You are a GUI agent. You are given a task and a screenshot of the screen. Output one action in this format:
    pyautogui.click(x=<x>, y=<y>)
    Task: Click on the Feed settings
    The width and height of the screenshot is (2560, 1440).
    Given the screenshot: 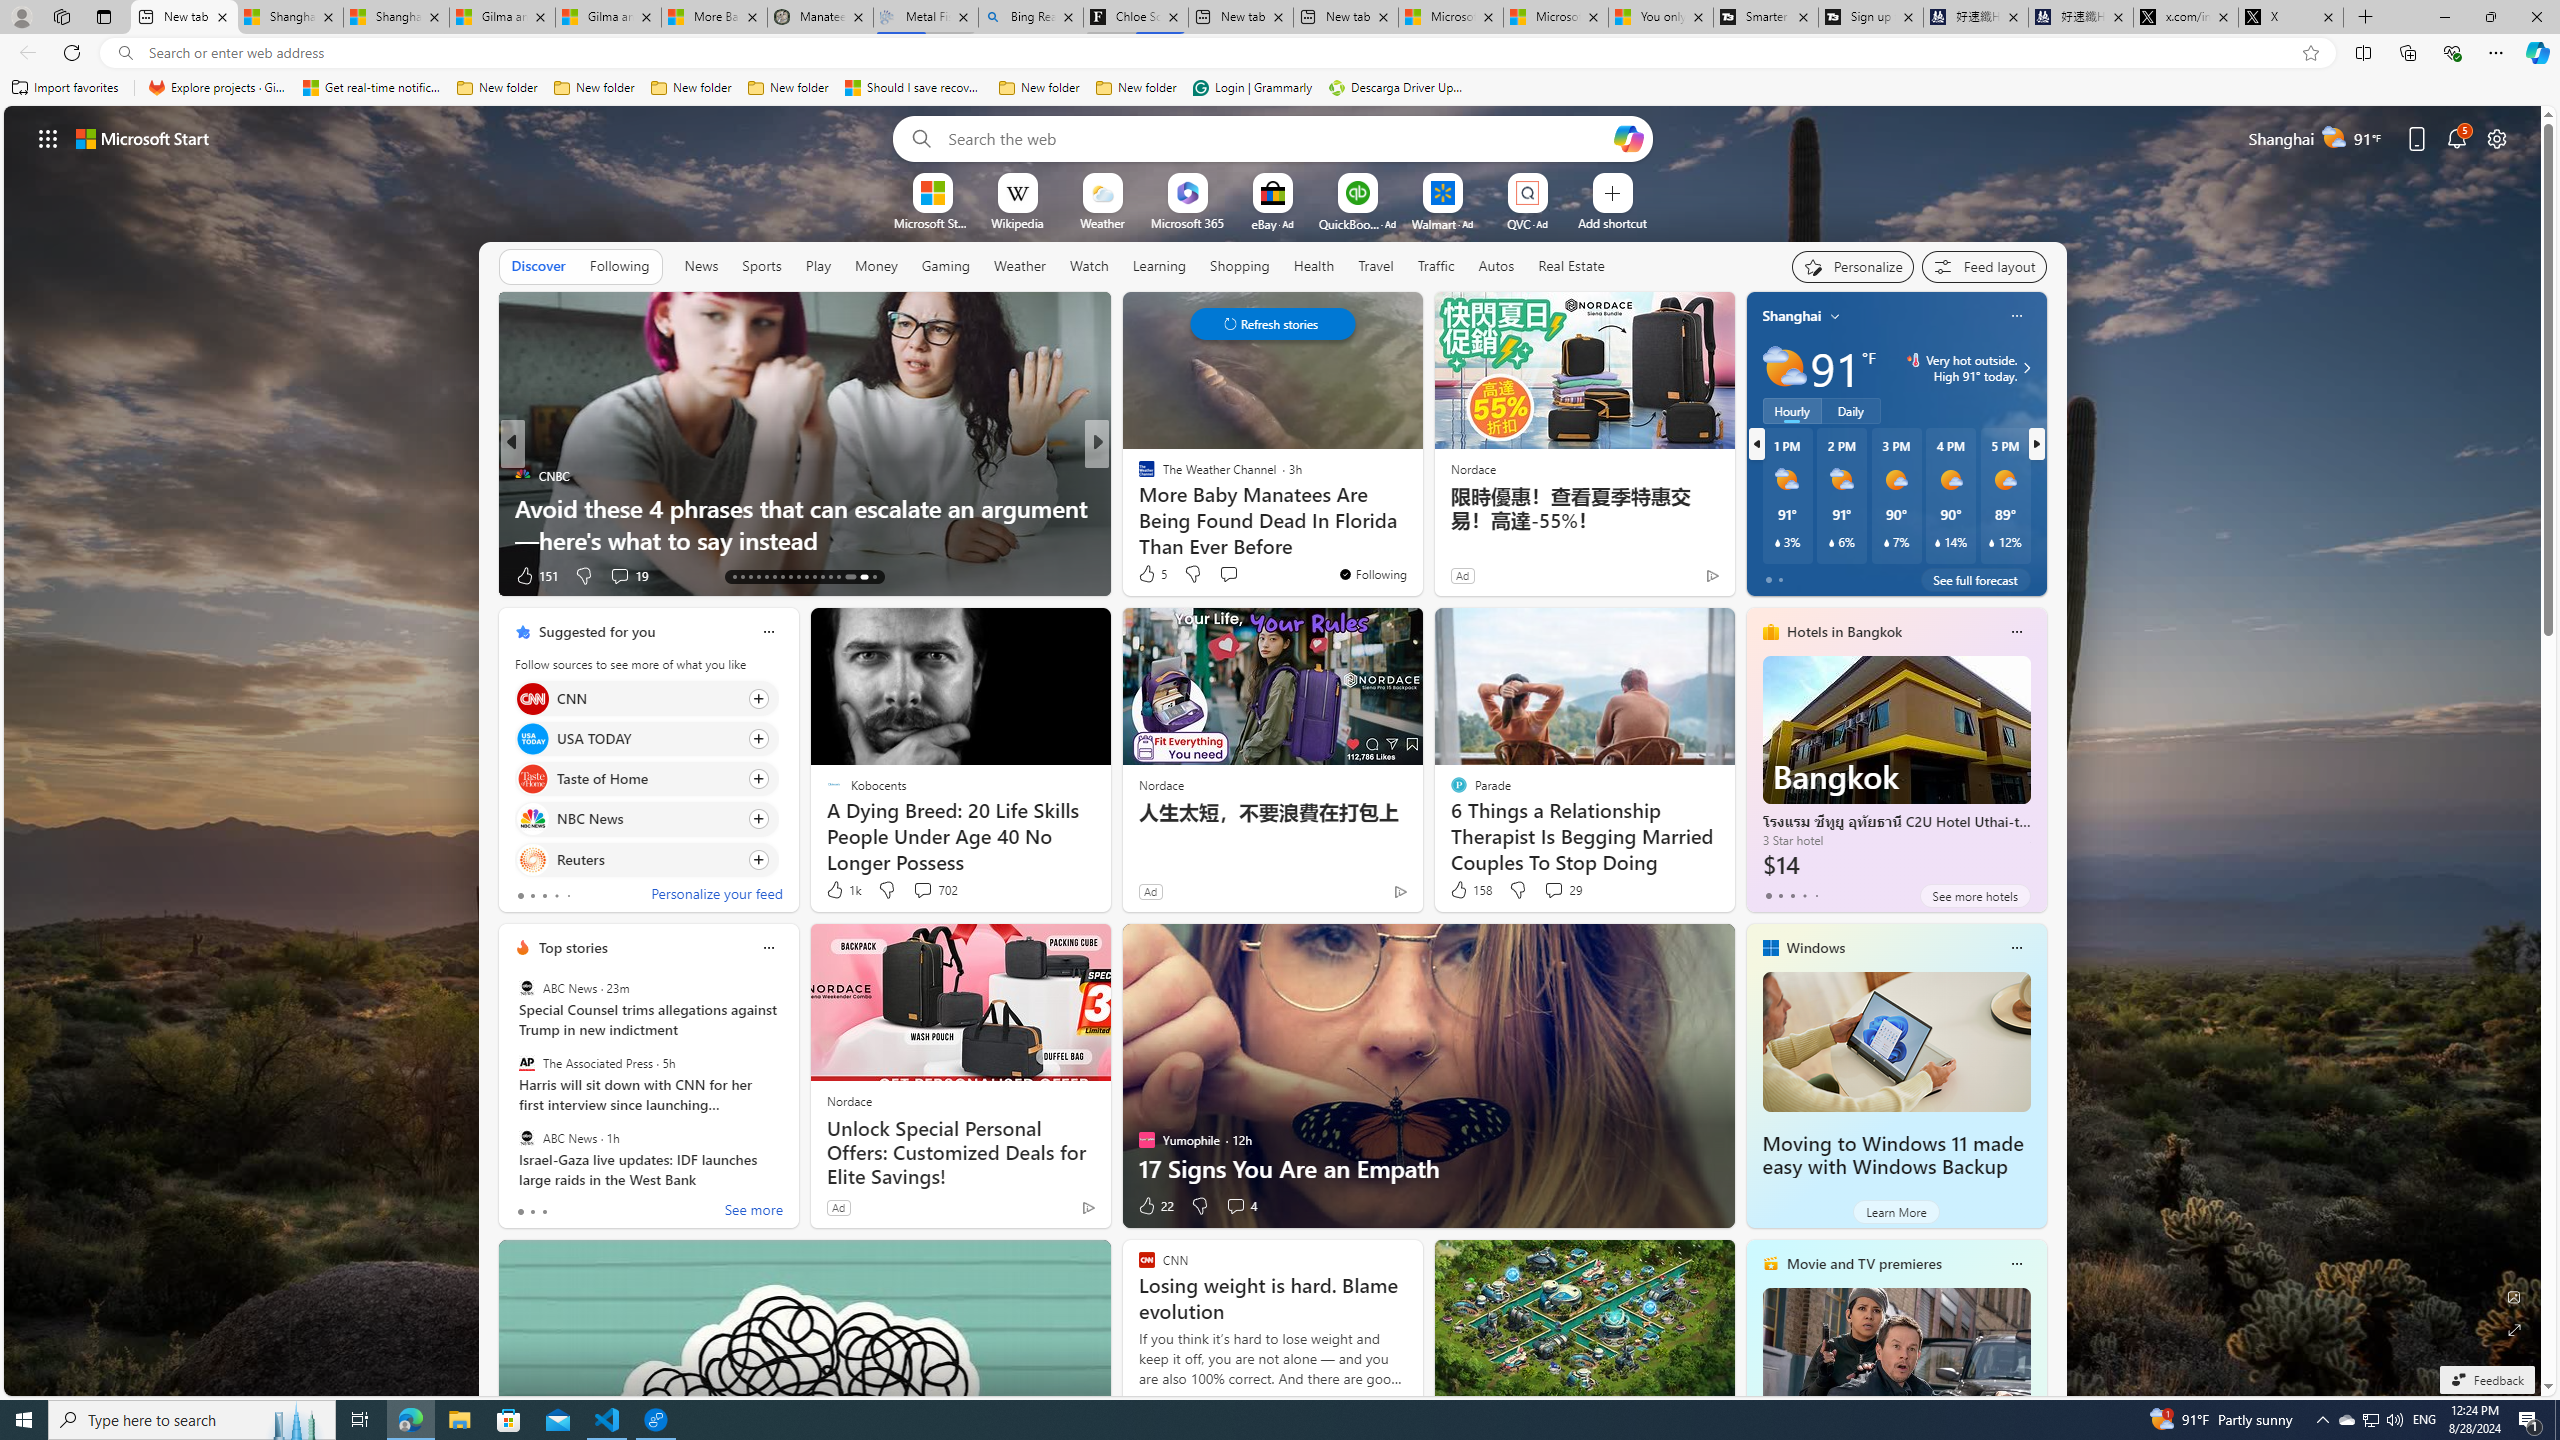 What is the action you would take?
    pyautogui.click(x=1984, y=266)
    